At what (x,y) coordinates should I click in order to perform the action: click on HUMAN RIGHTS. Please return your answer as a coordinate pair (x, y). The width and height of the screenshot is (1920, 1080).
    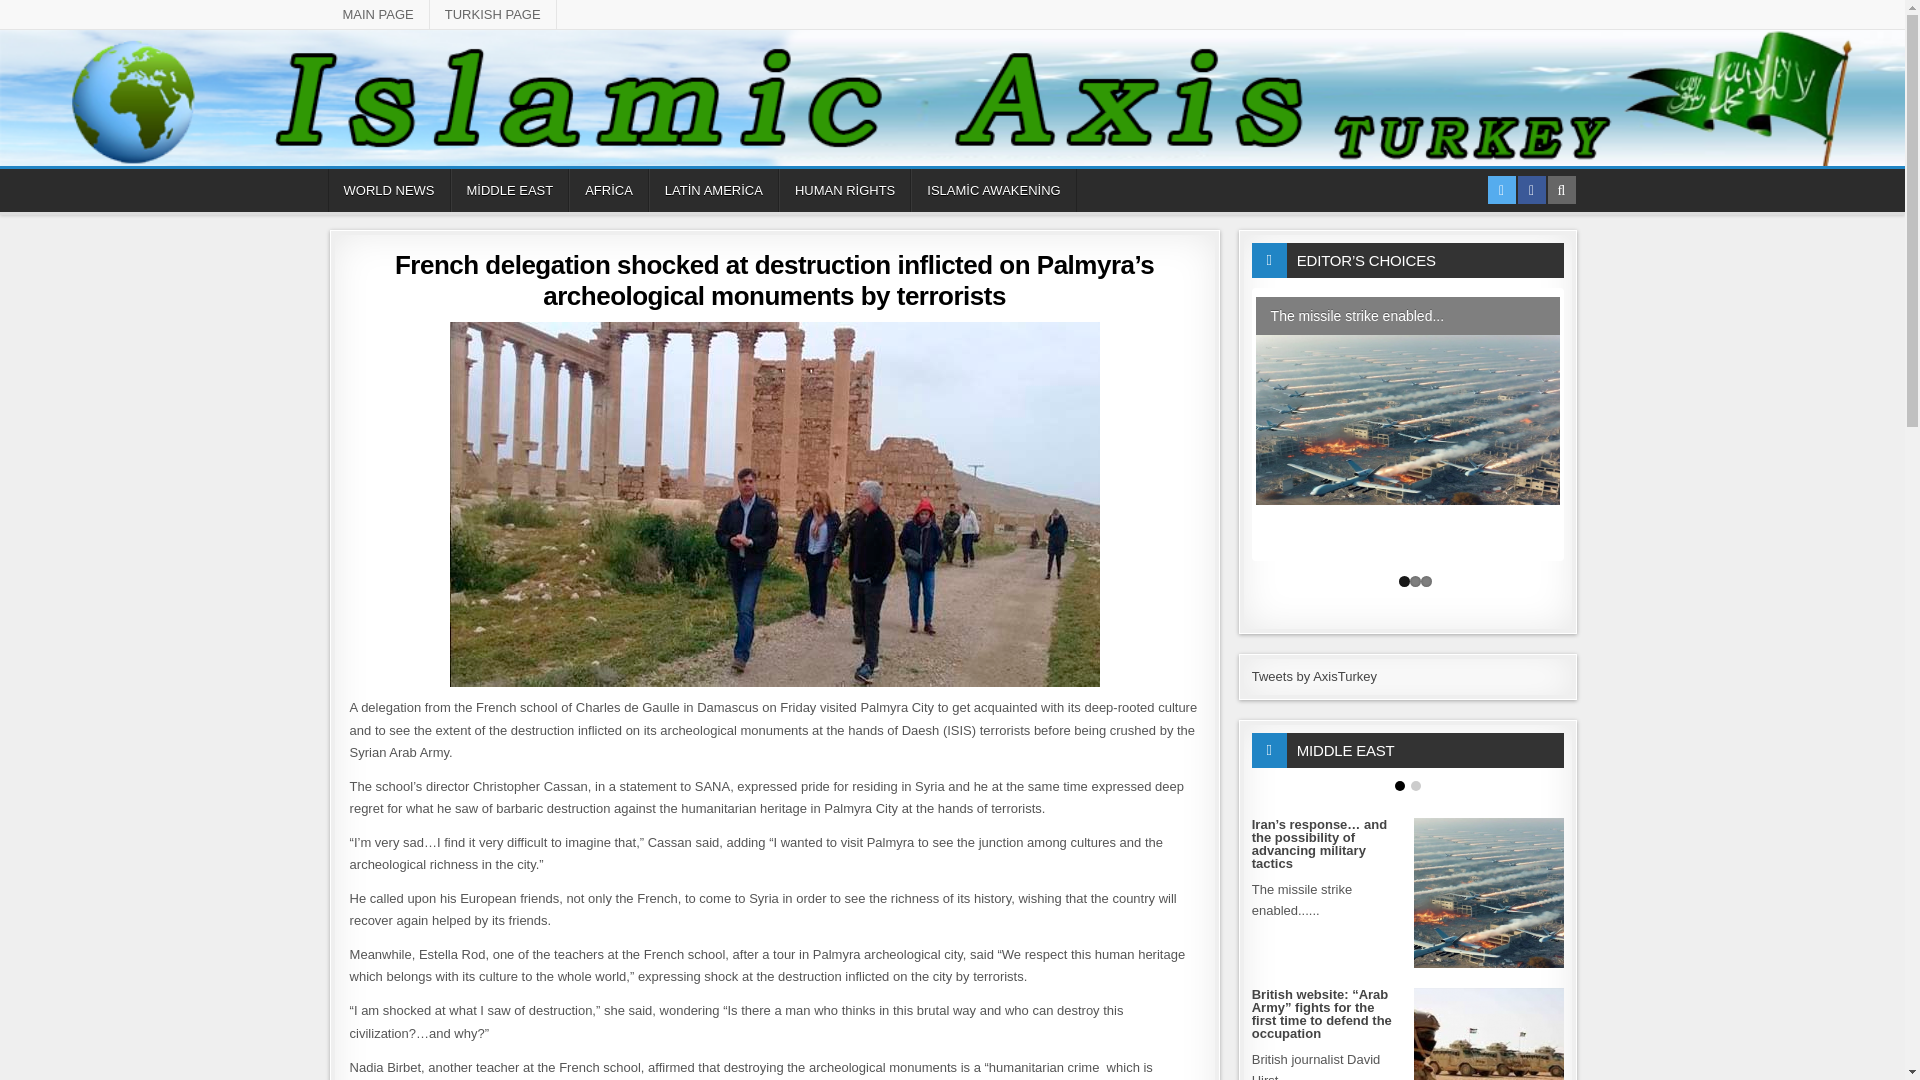
    Looking at the image, I should click on (844, 190).